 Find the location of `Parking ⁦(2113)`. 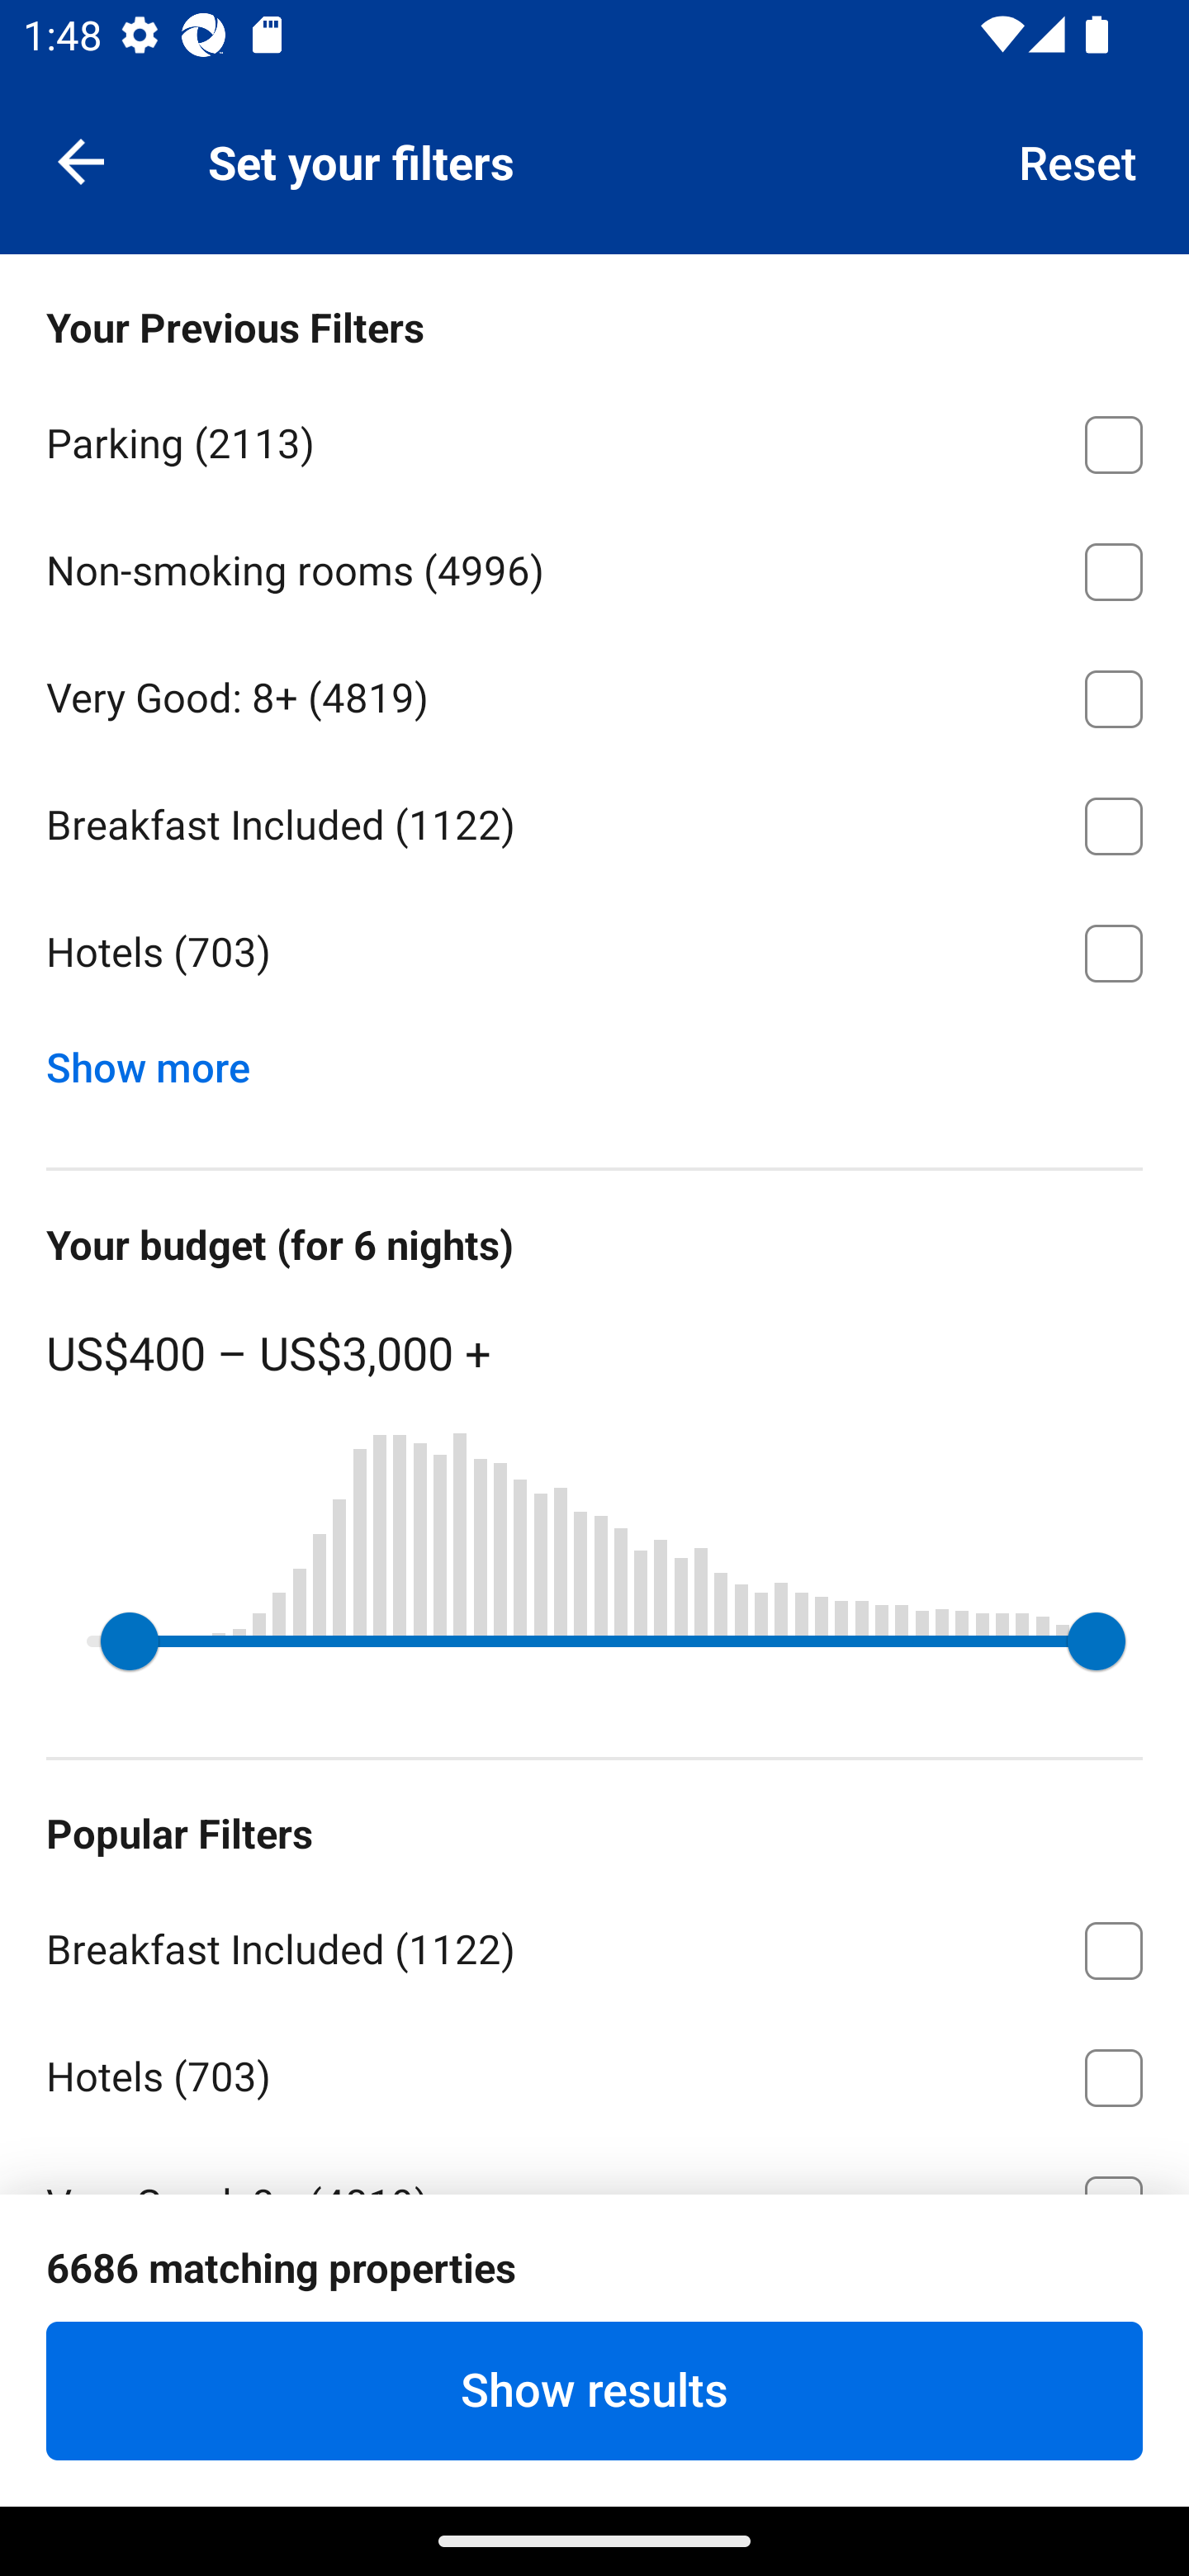

Parking ⁦(2113) is located at coordinates (594, 439).